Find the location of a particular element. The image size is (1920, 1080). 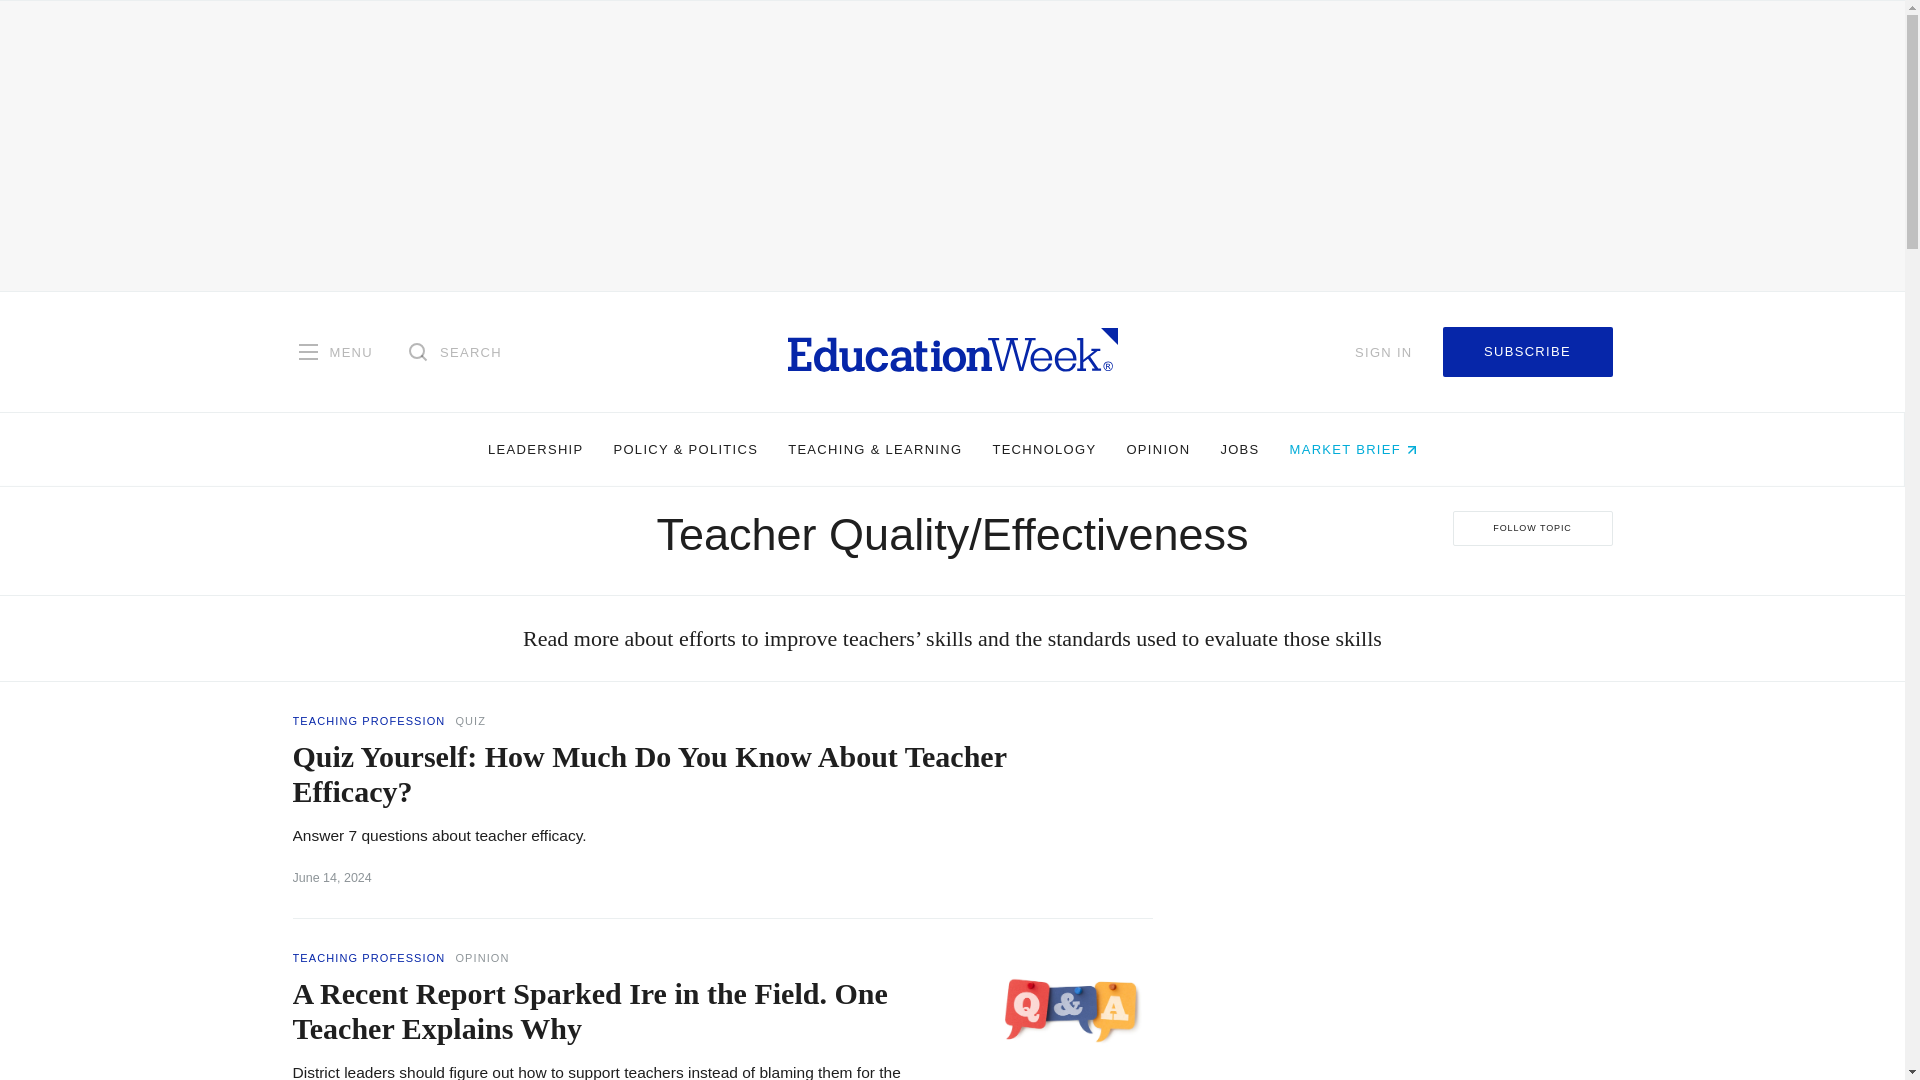

Homepage is located at coordinates (952, 351).